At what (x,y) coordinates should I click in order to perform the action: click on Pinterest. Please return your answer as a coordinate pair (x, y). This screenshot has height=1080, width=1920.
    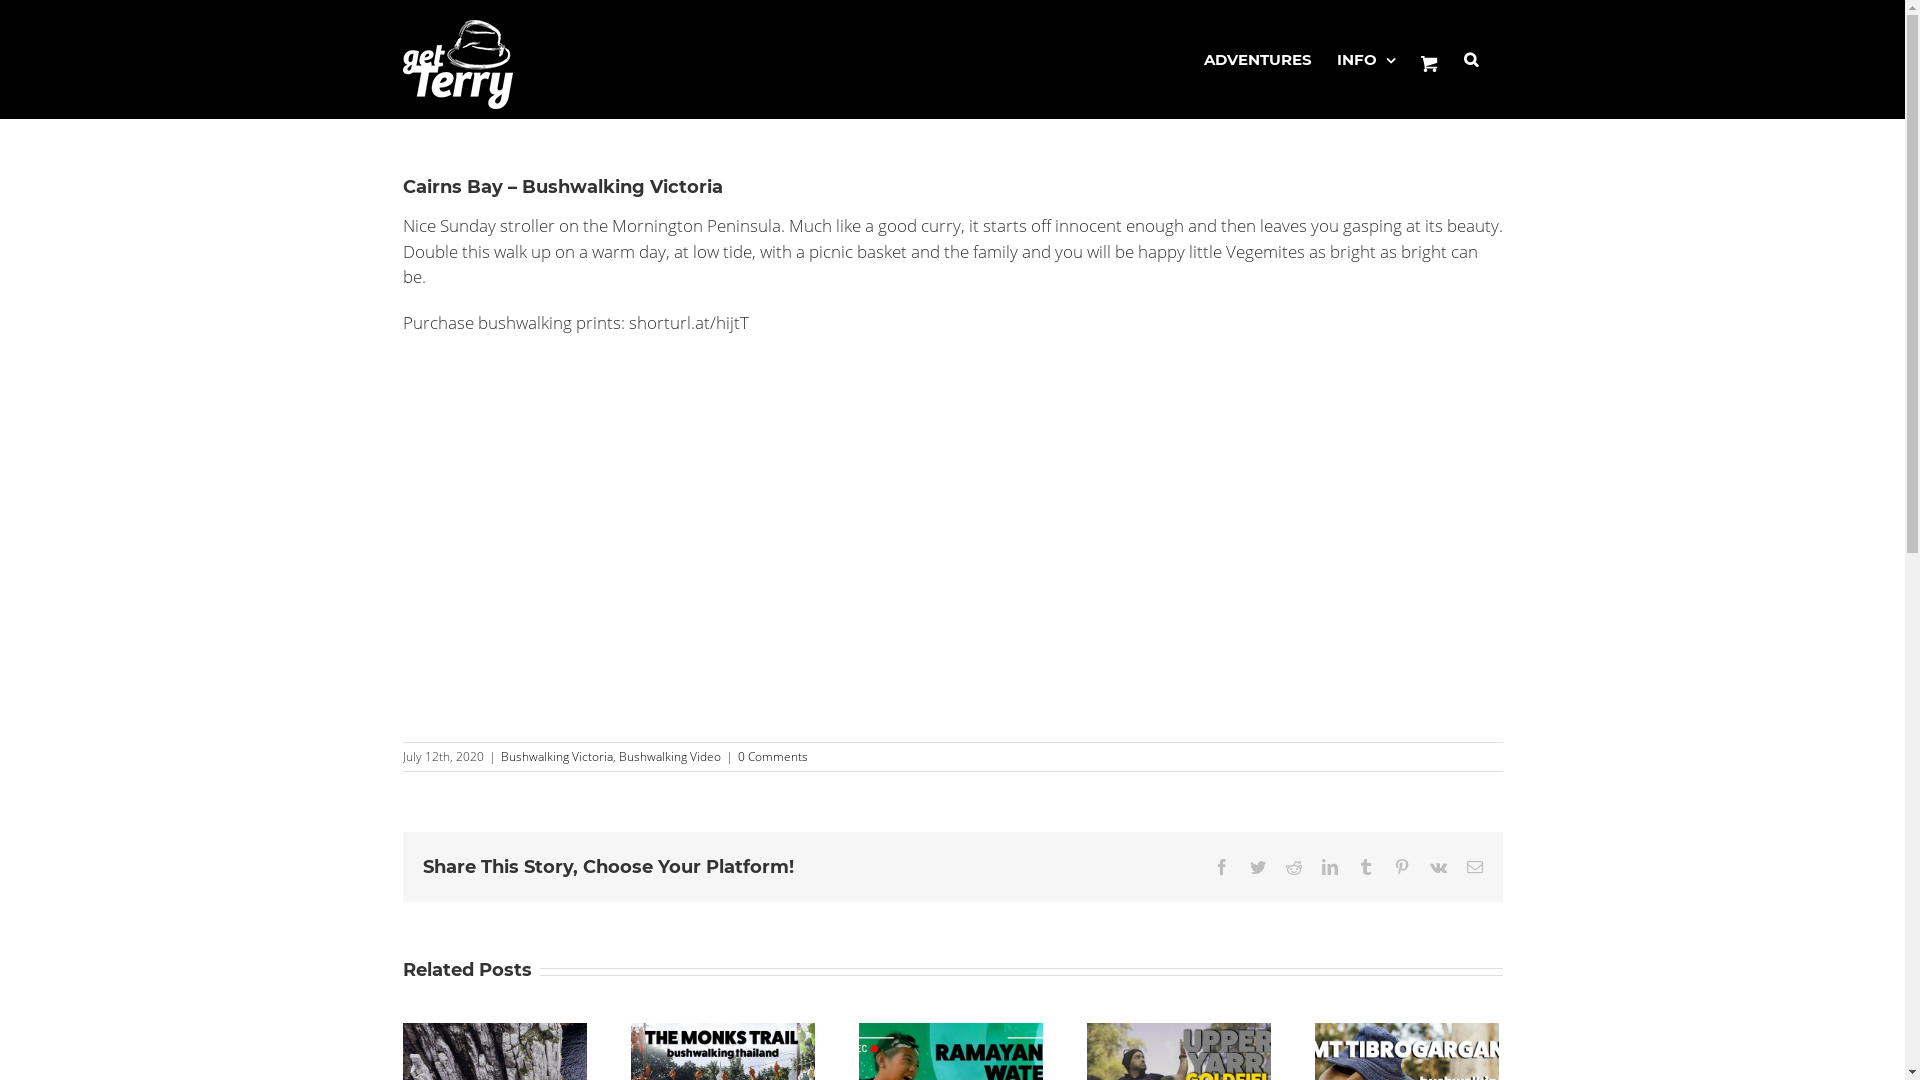
    Looking at the image, I should click on (1402, 867).